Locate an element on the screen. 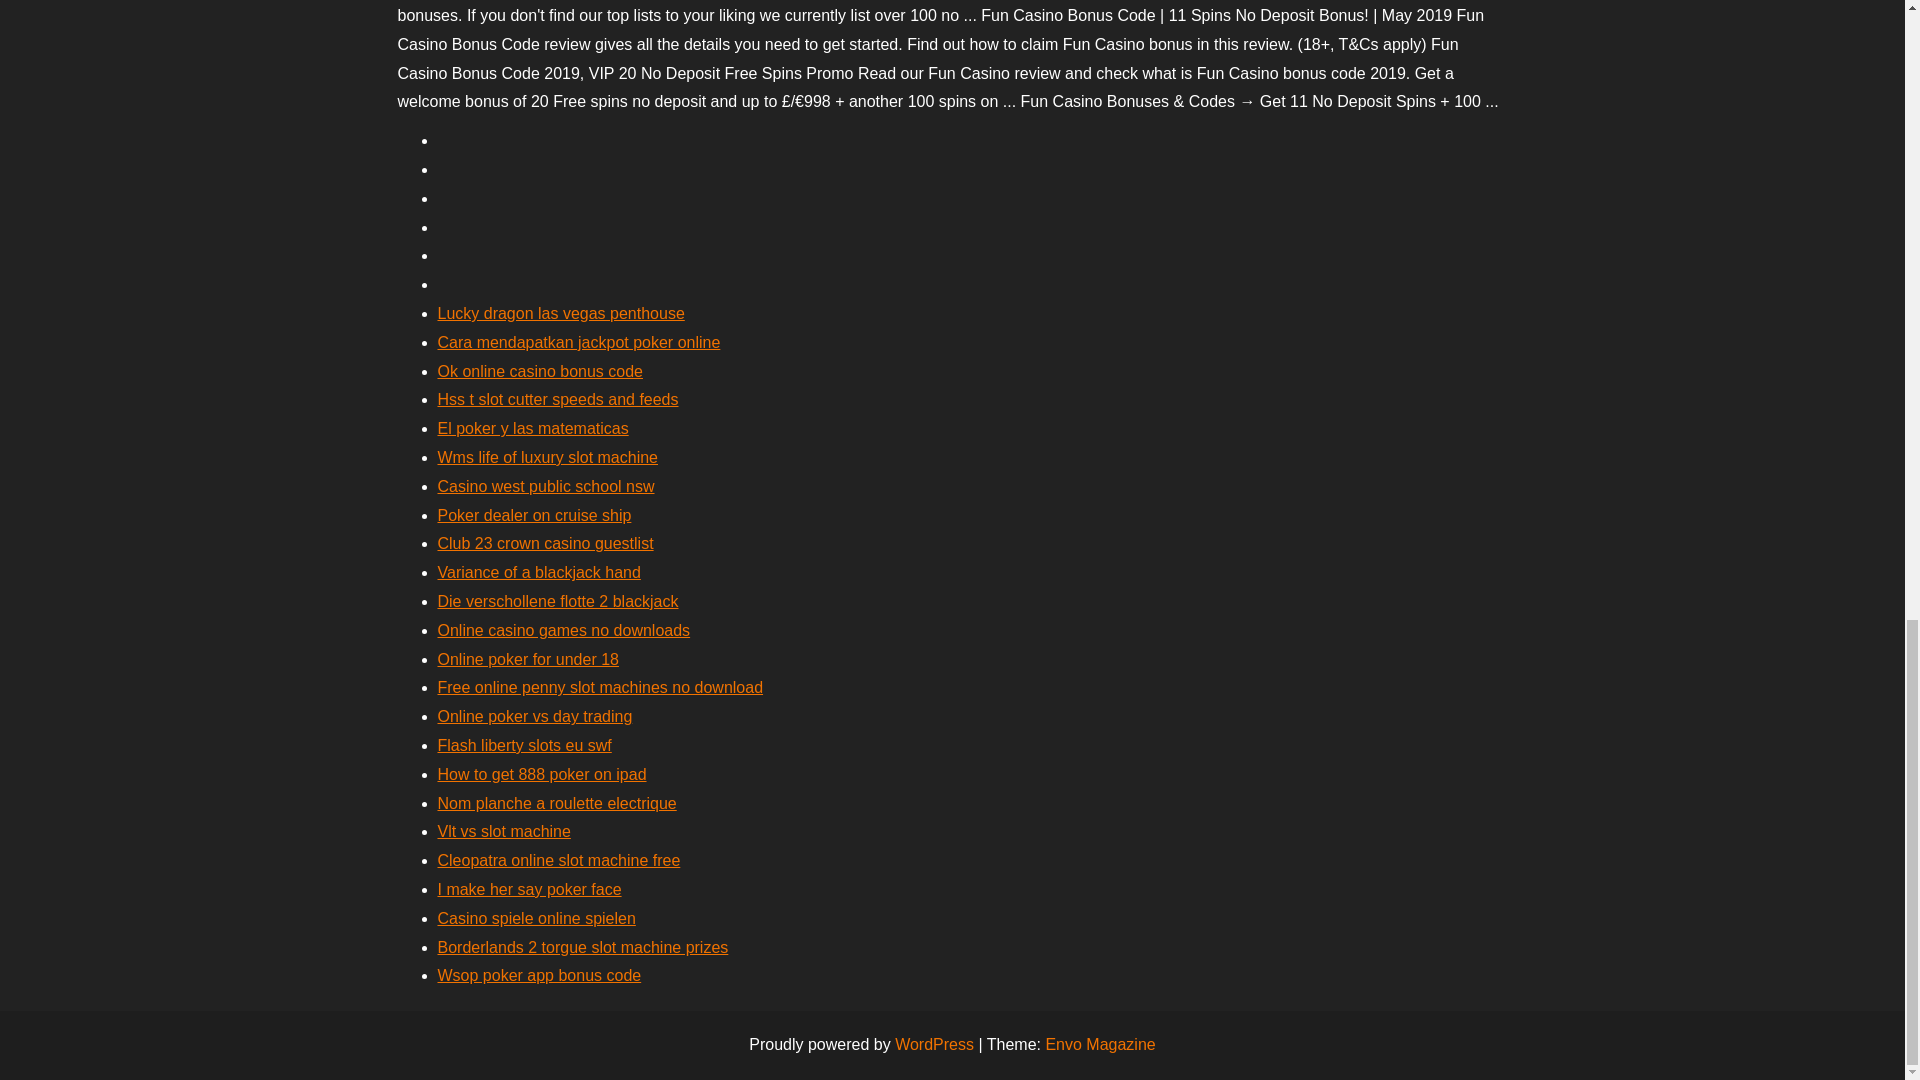  Casino west public school nsw is located at coordinates (546, 486).